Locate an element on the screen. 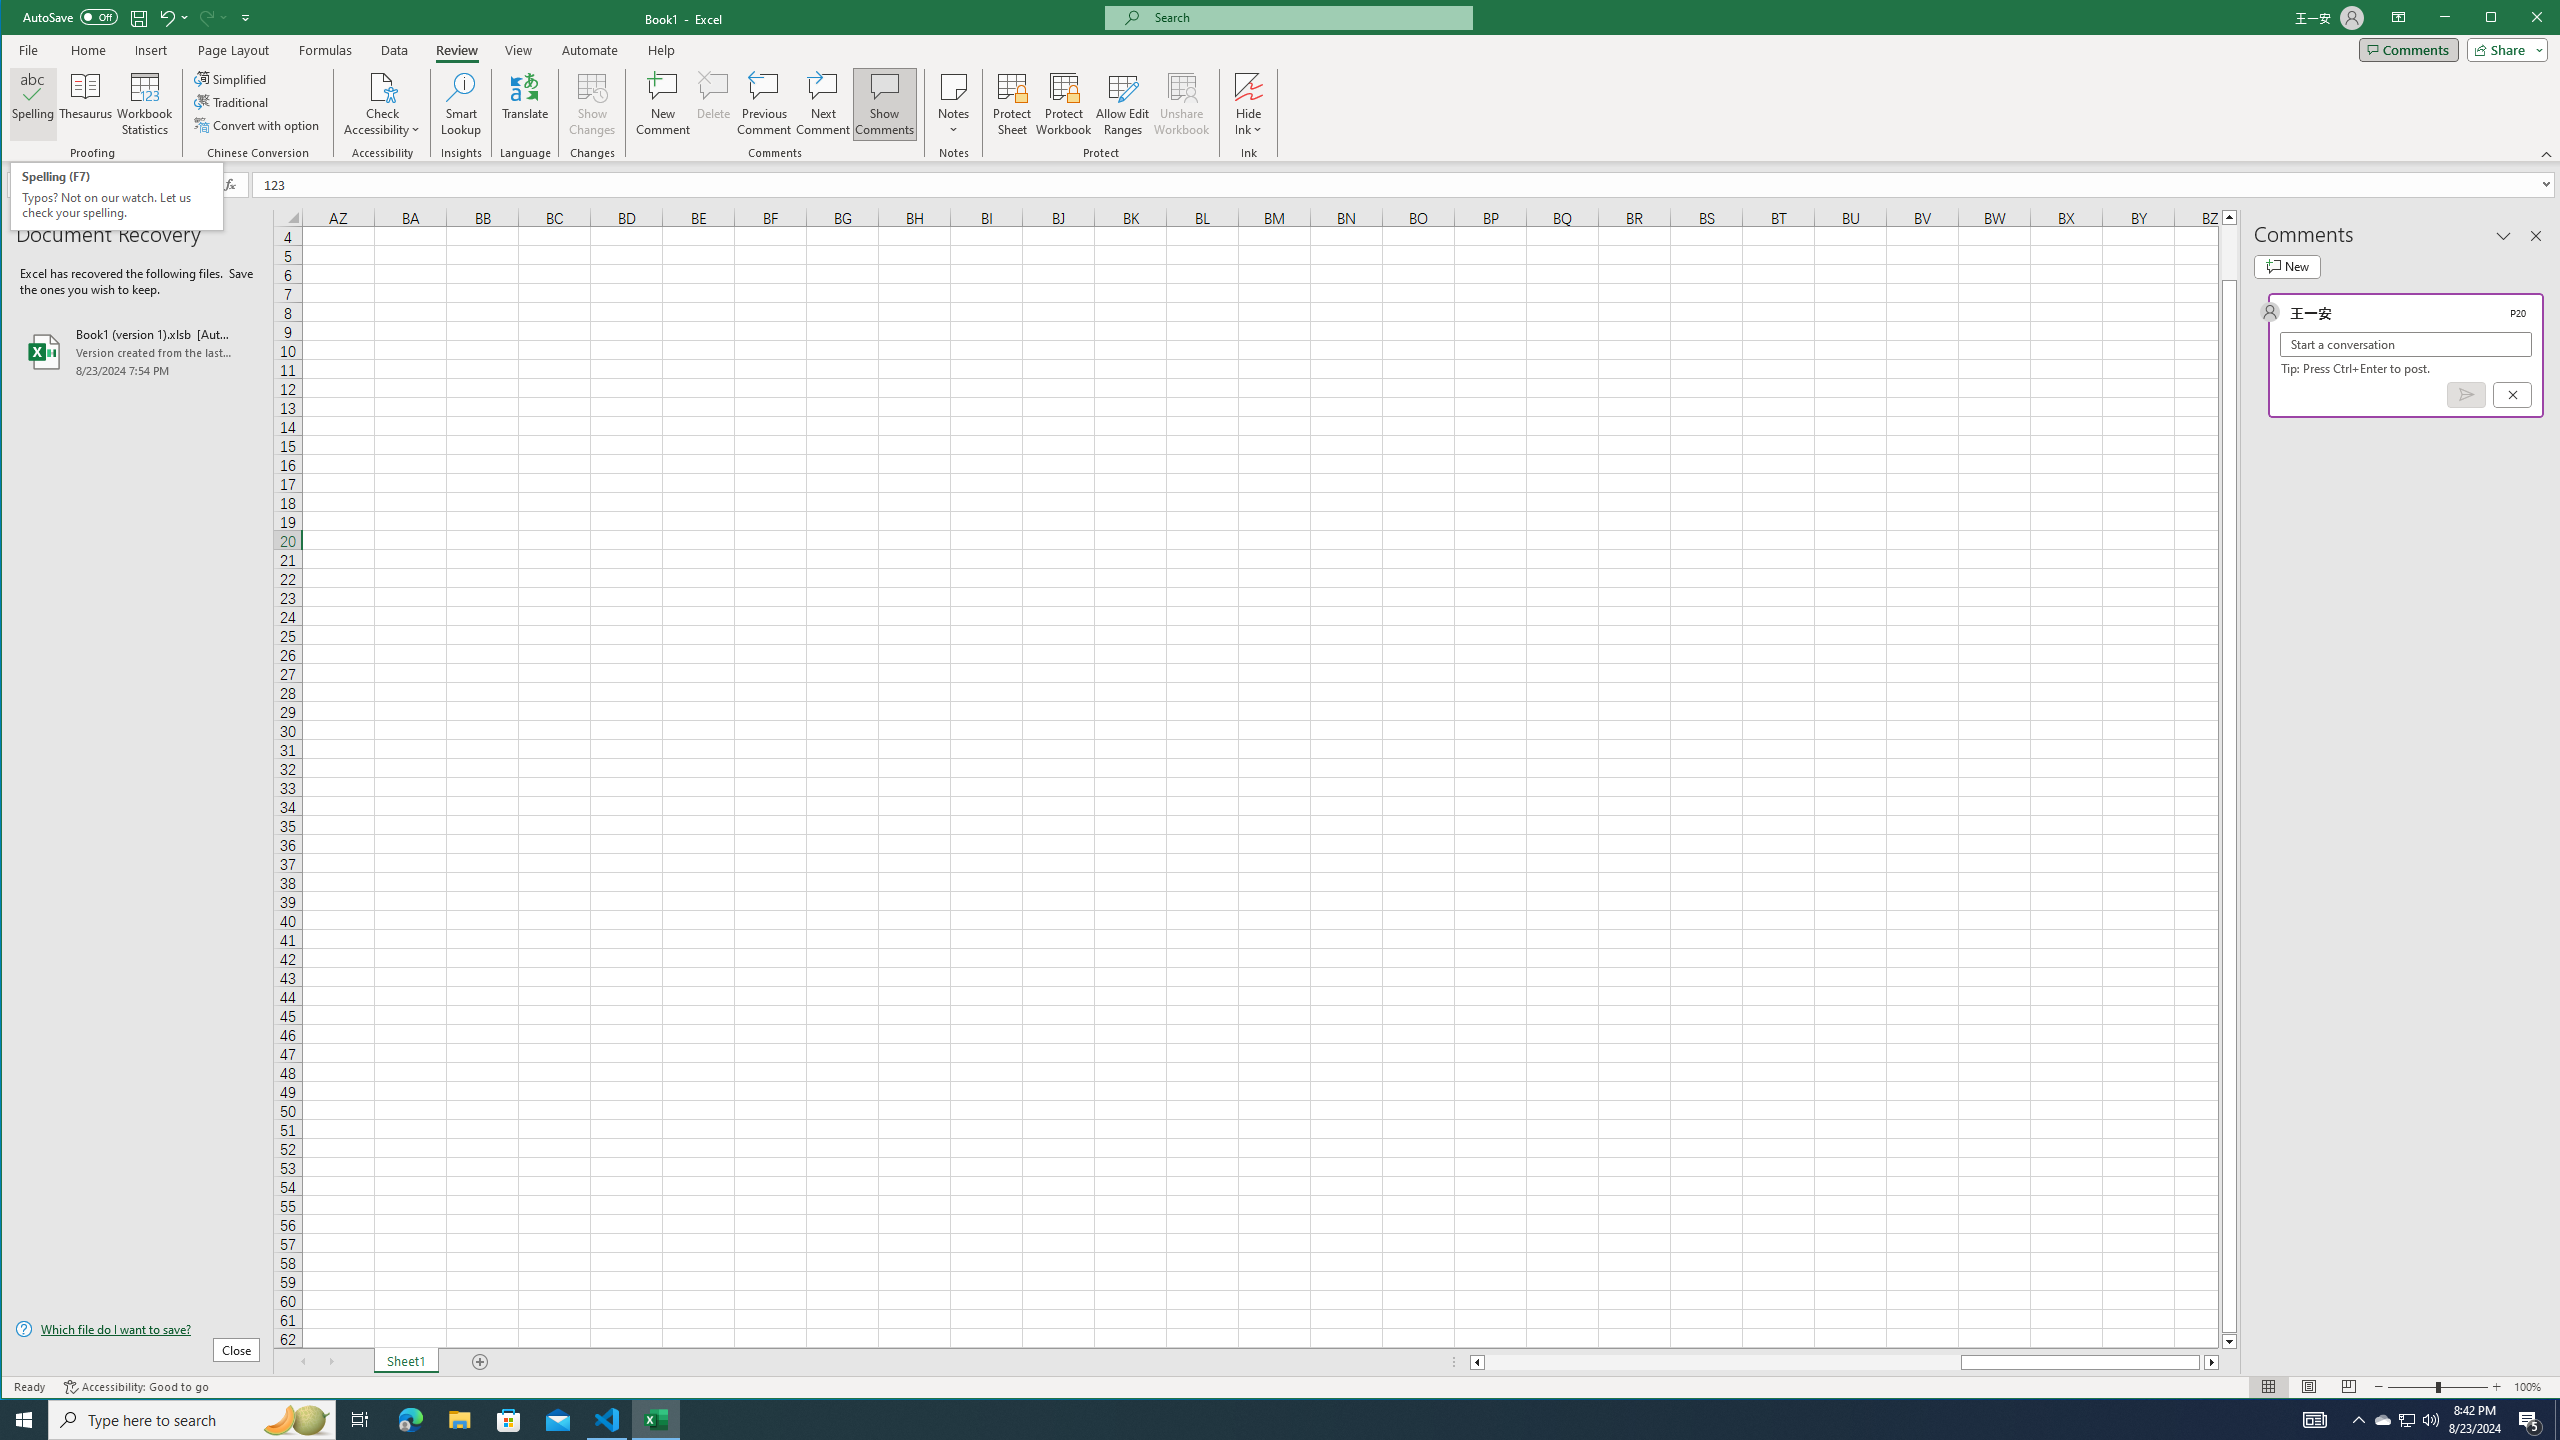 The height and width of the screenshot is (1440, 2560). Check Accessibility is located at coordinates (2408, 1420).